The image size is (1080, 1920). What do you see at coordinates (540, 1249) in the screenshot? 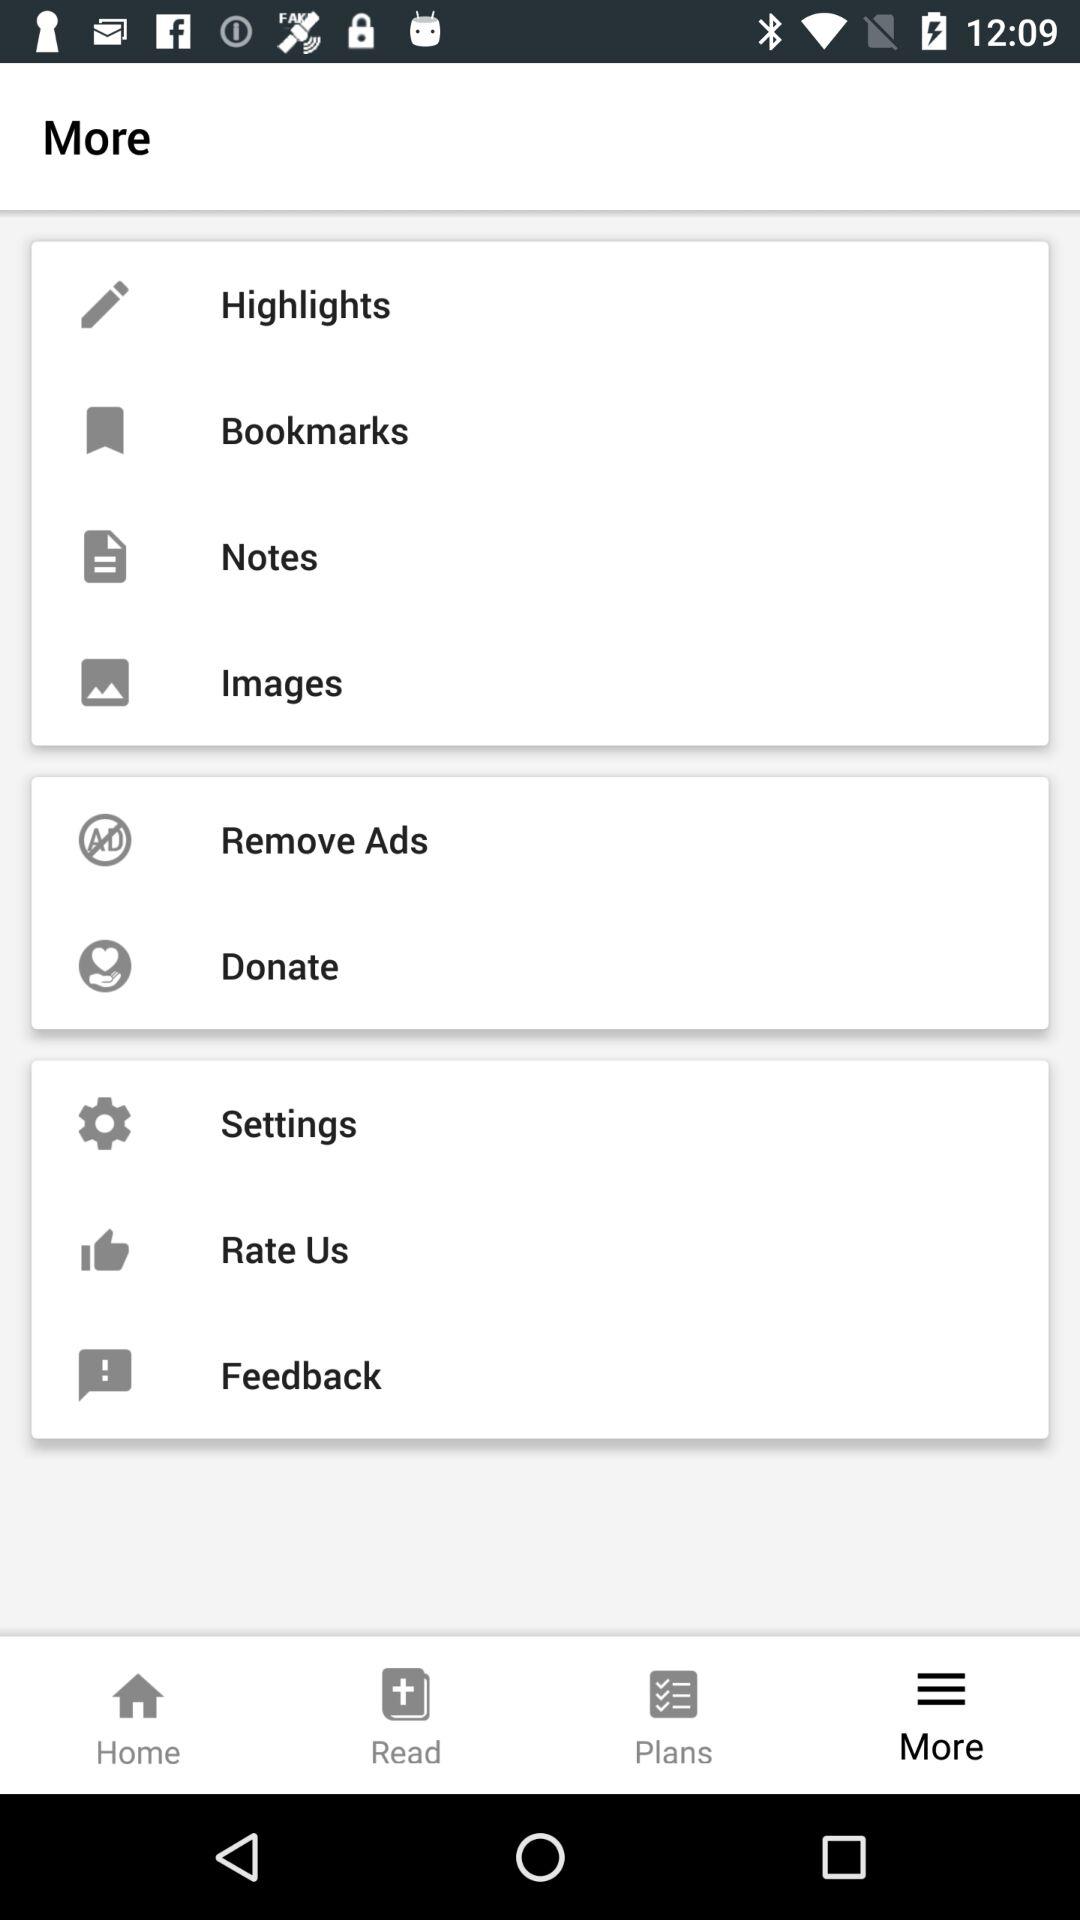
I see `jump to rate us` at bounding box center [540, 1249].